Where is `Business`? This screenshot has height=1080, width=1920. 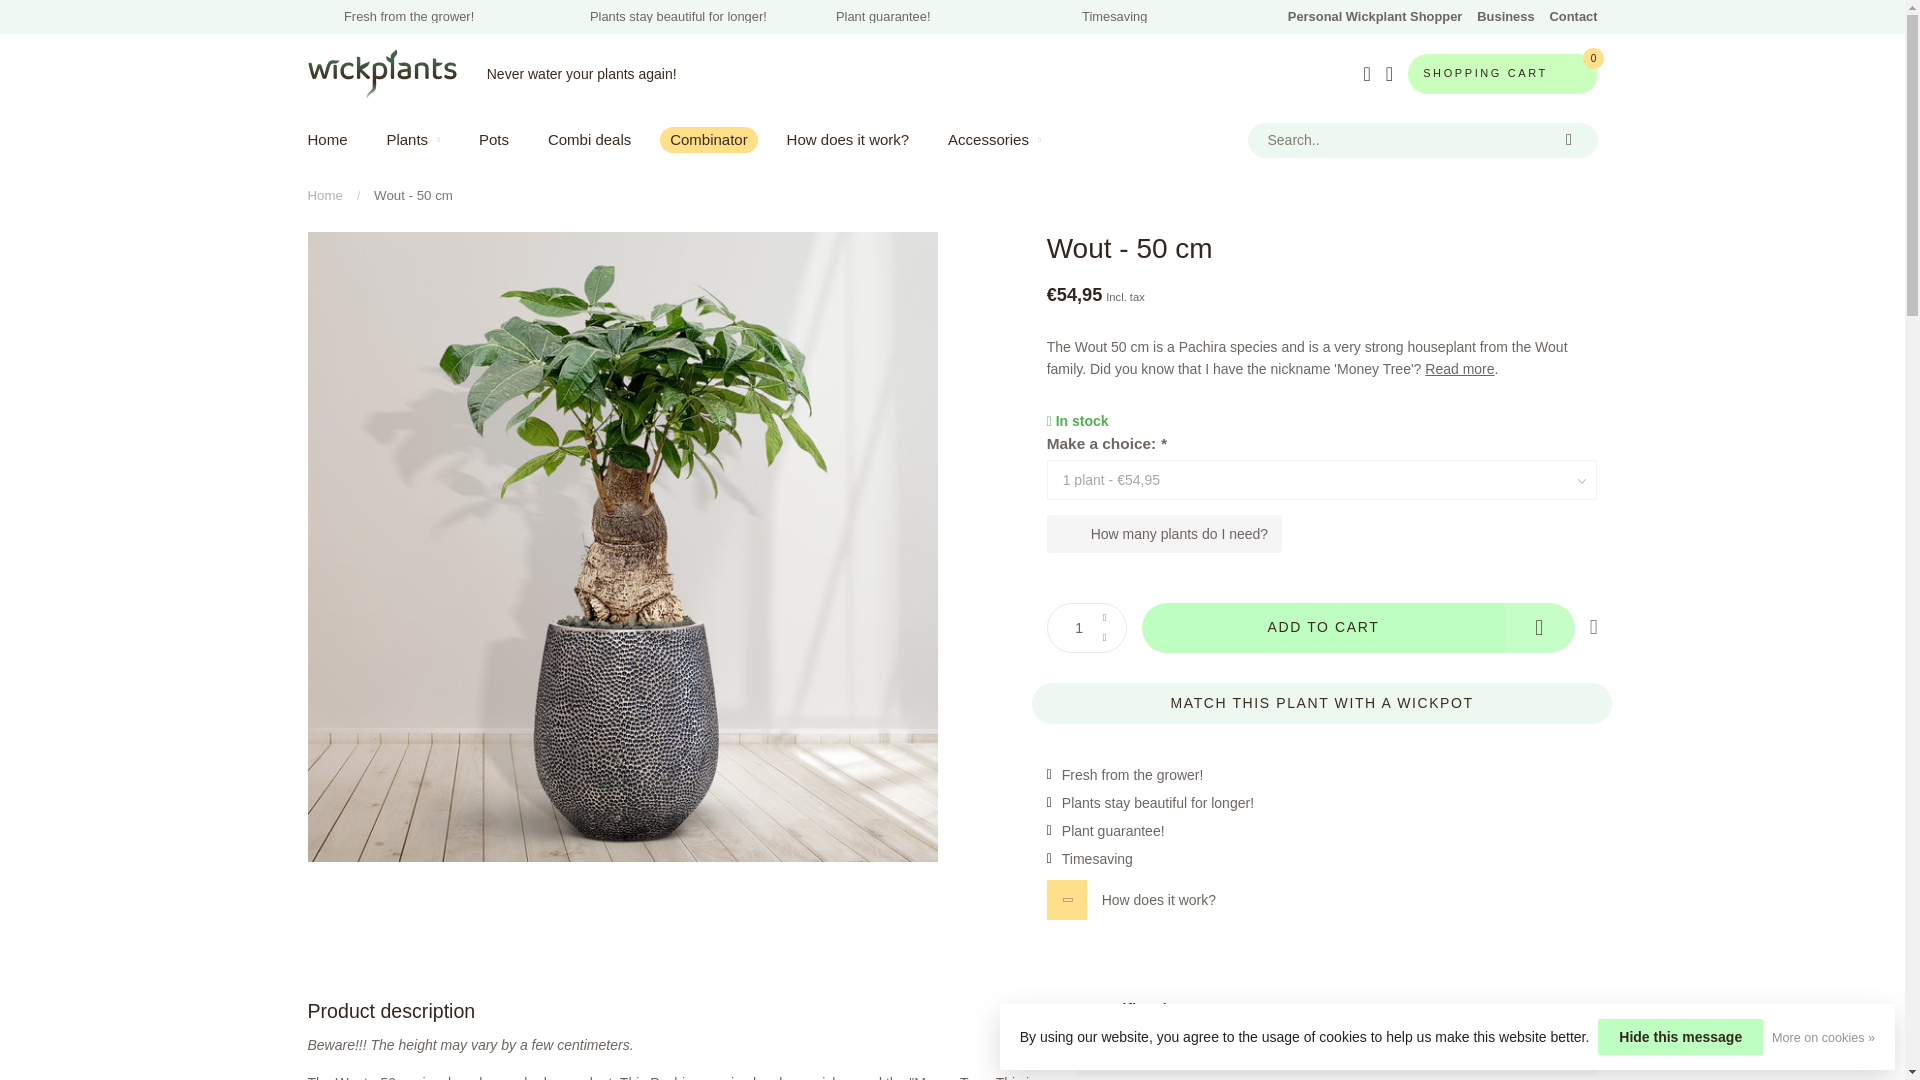 Business is located at coordinates (1505, 16).